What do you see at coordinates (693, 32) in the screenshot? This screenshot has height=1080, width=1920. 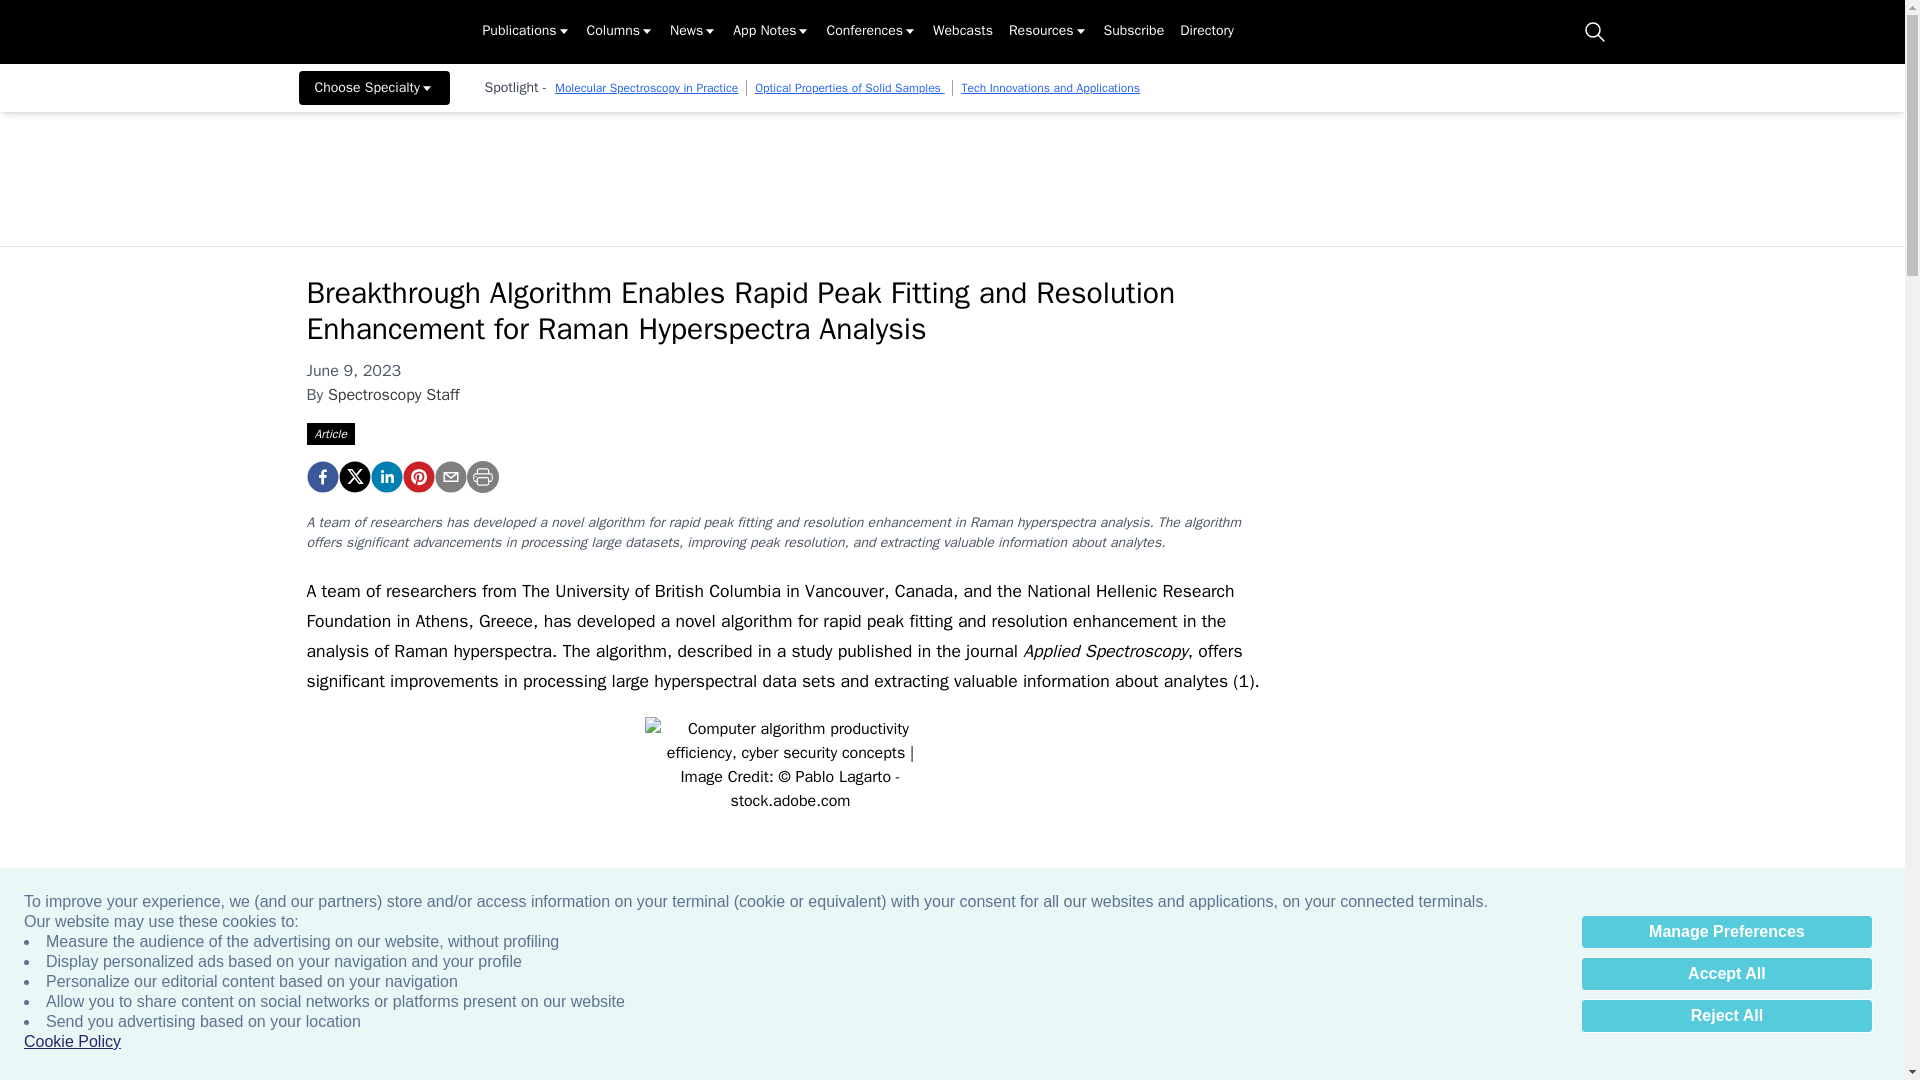 I see `News` at bounding box center [693, 32].